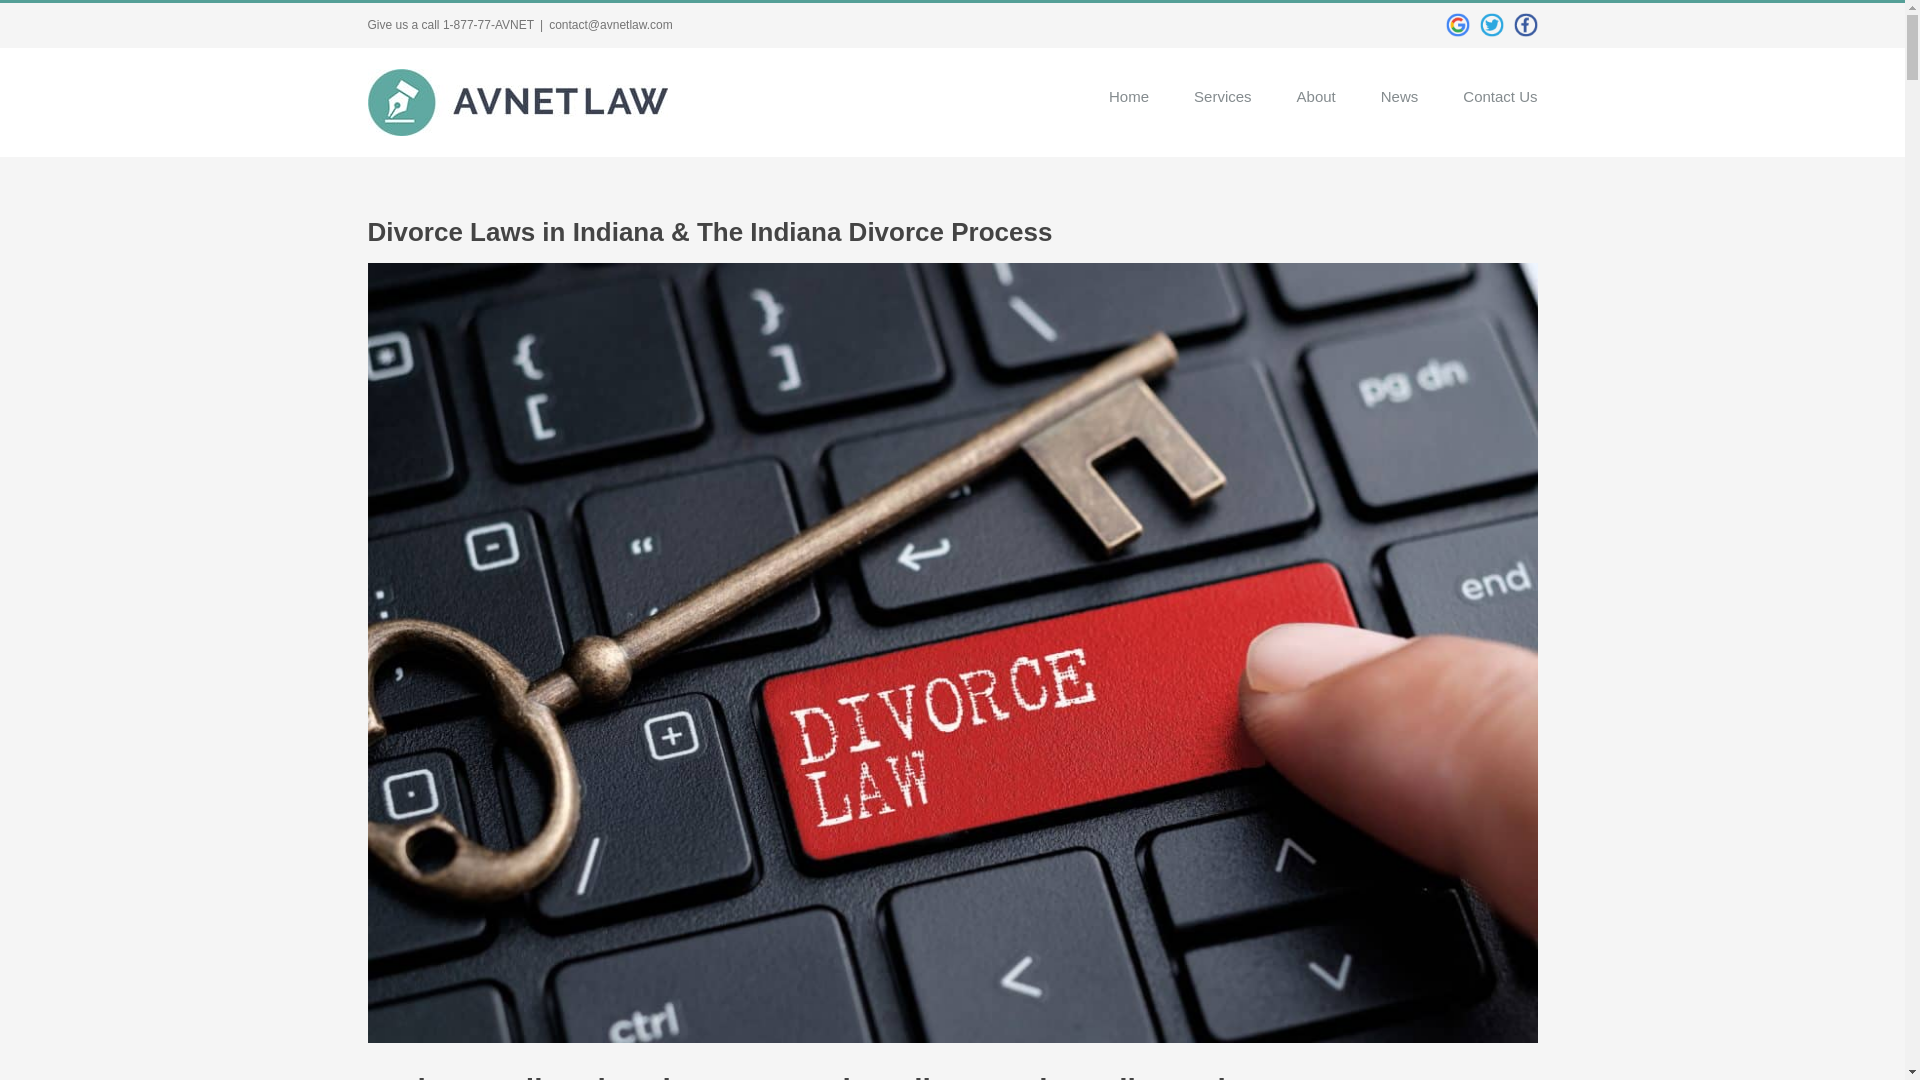 This screenshot has width=1920, height=1080. Describe the element at coordinates (488, 25) in the screenshot. I see `1-877-77-AVNET` at that location.